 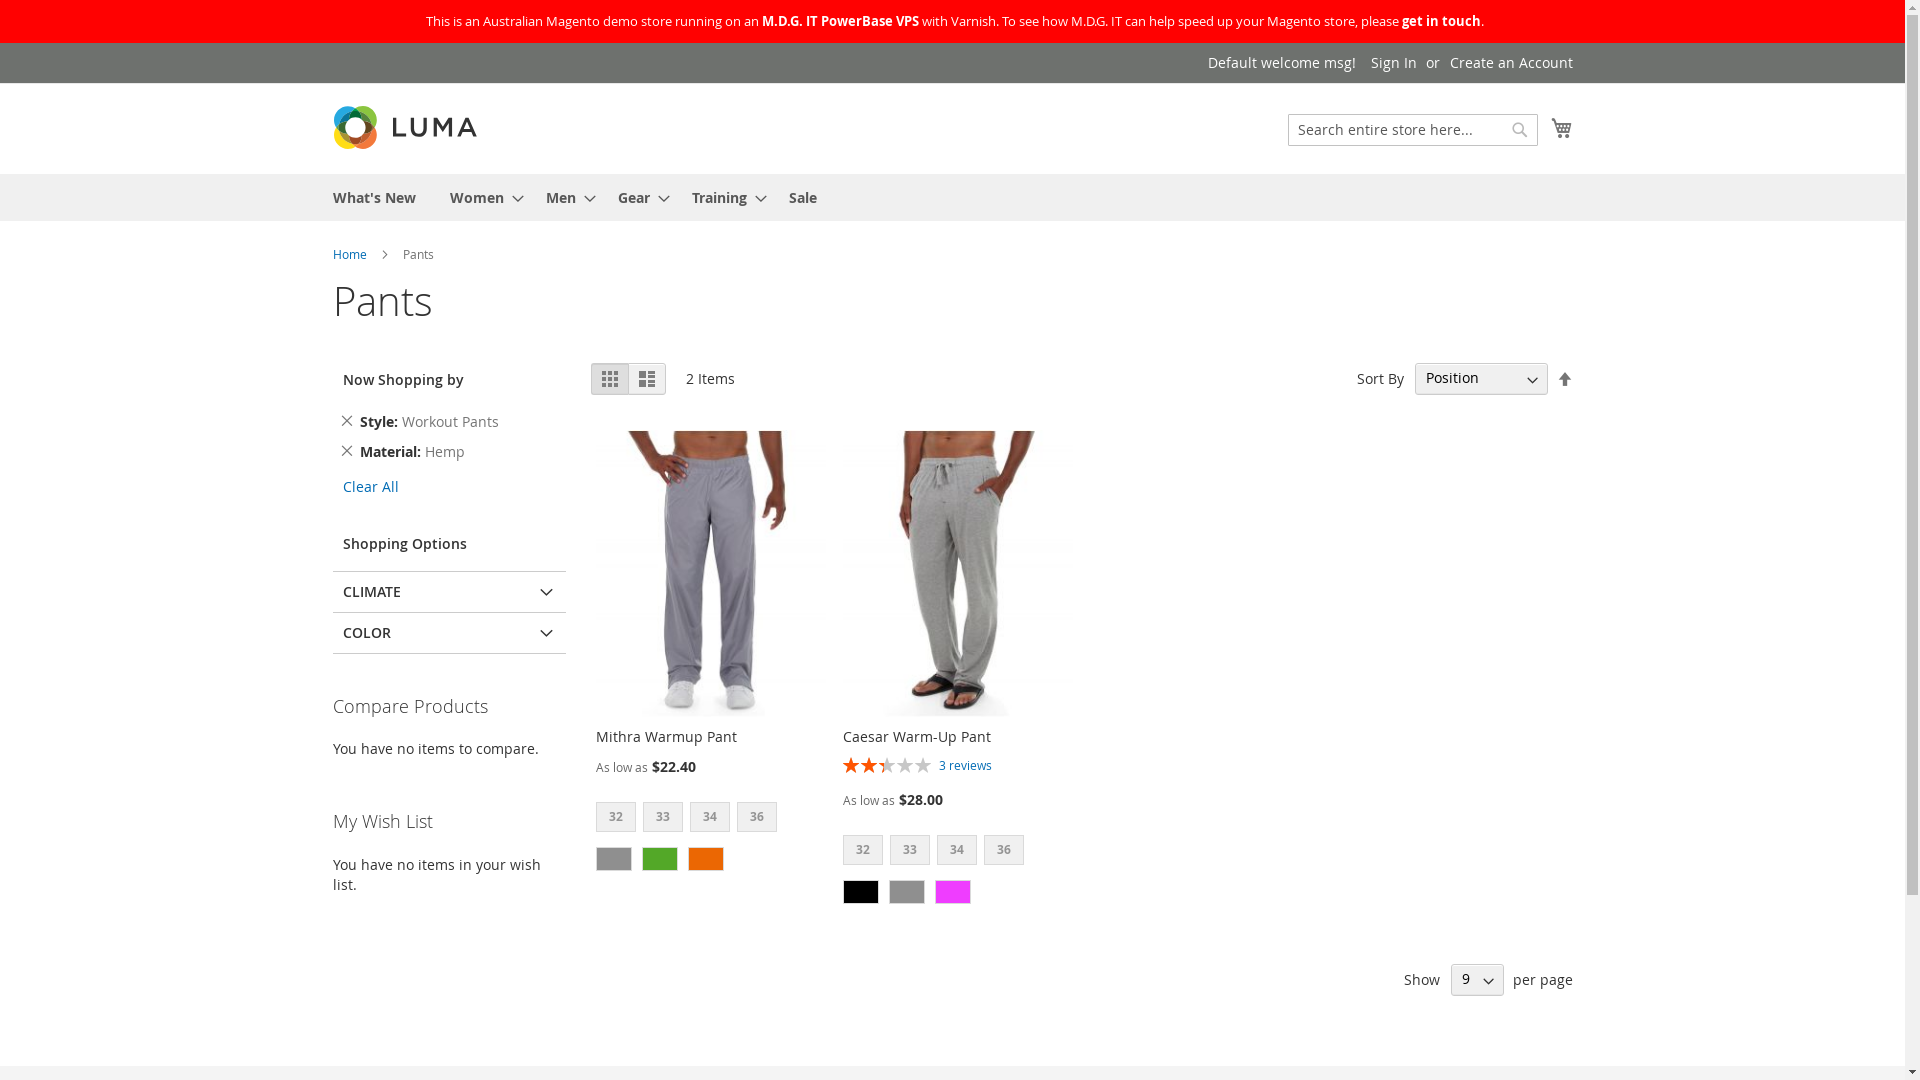 I want to click on Search, so click(x=1520, y=130).